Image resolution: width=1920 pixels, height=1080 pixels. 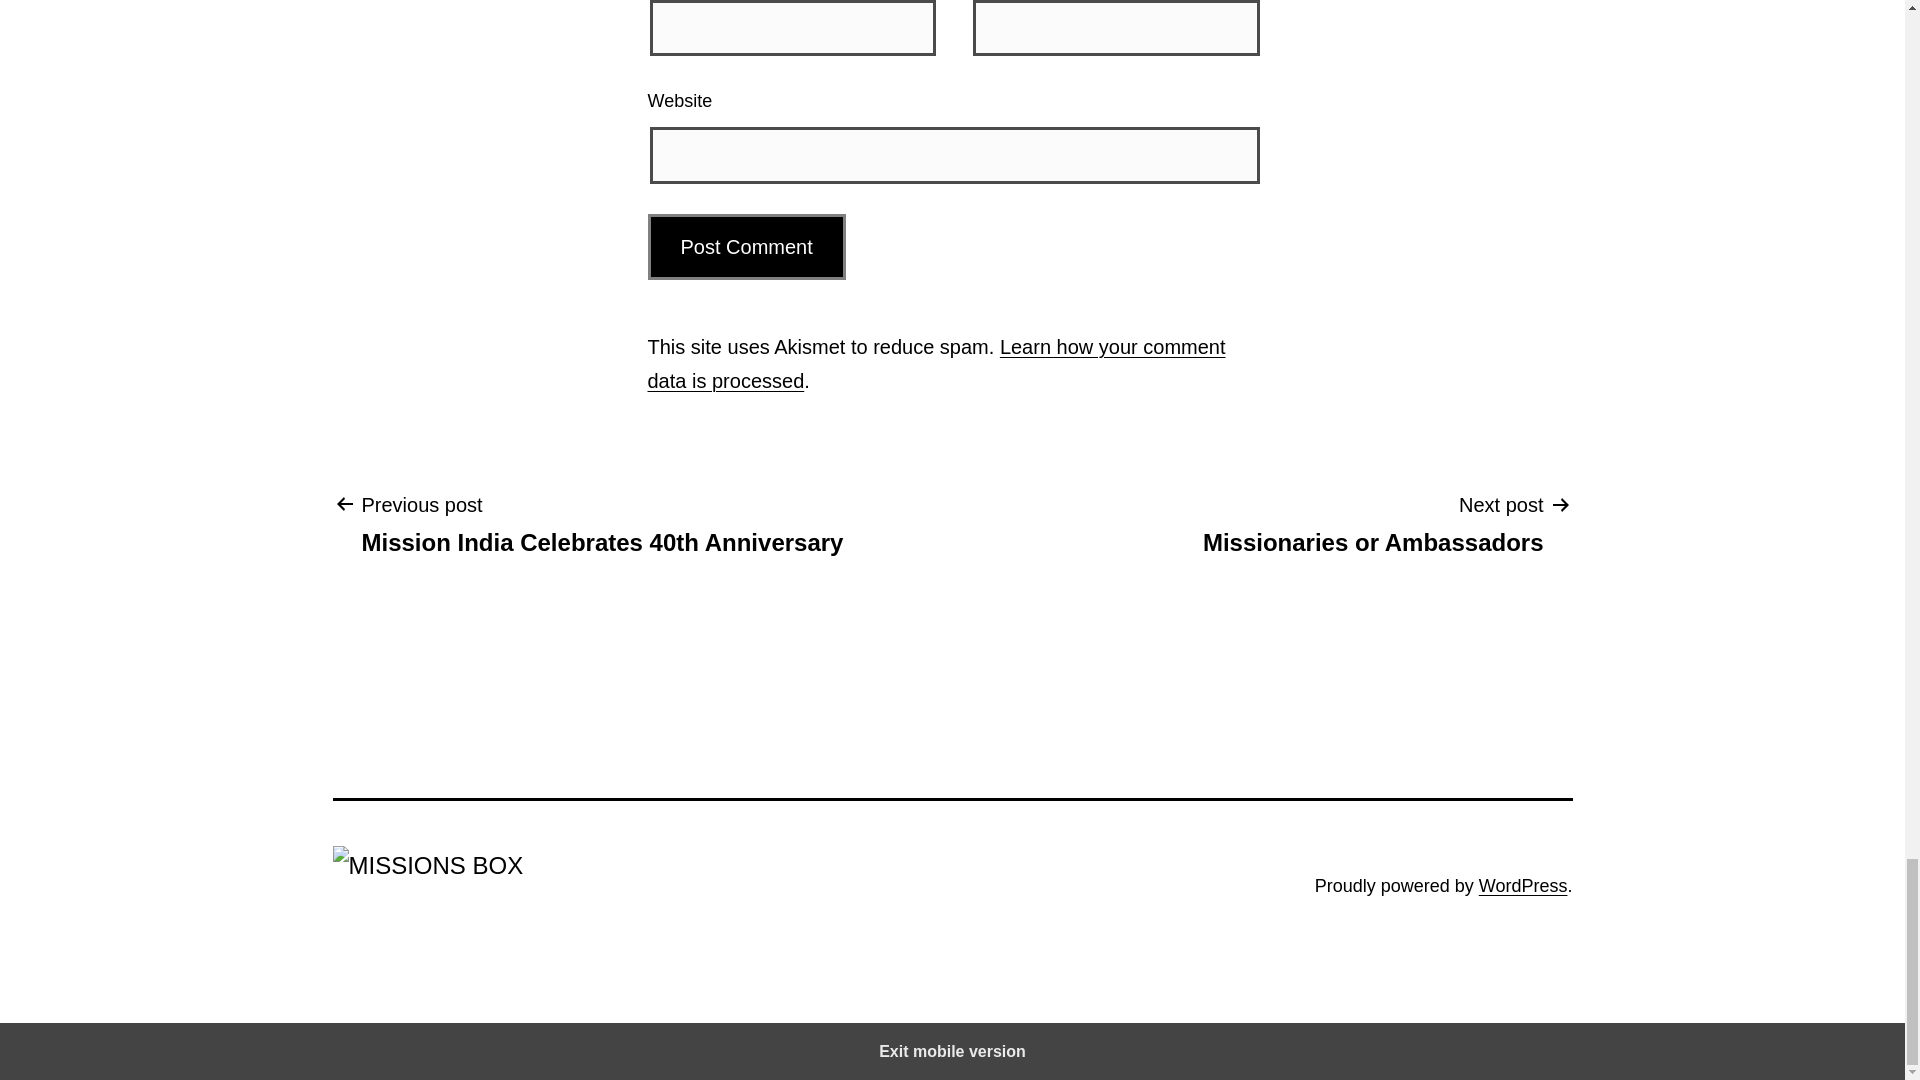 I want to click on WordPress, so click(x=602, y=523).